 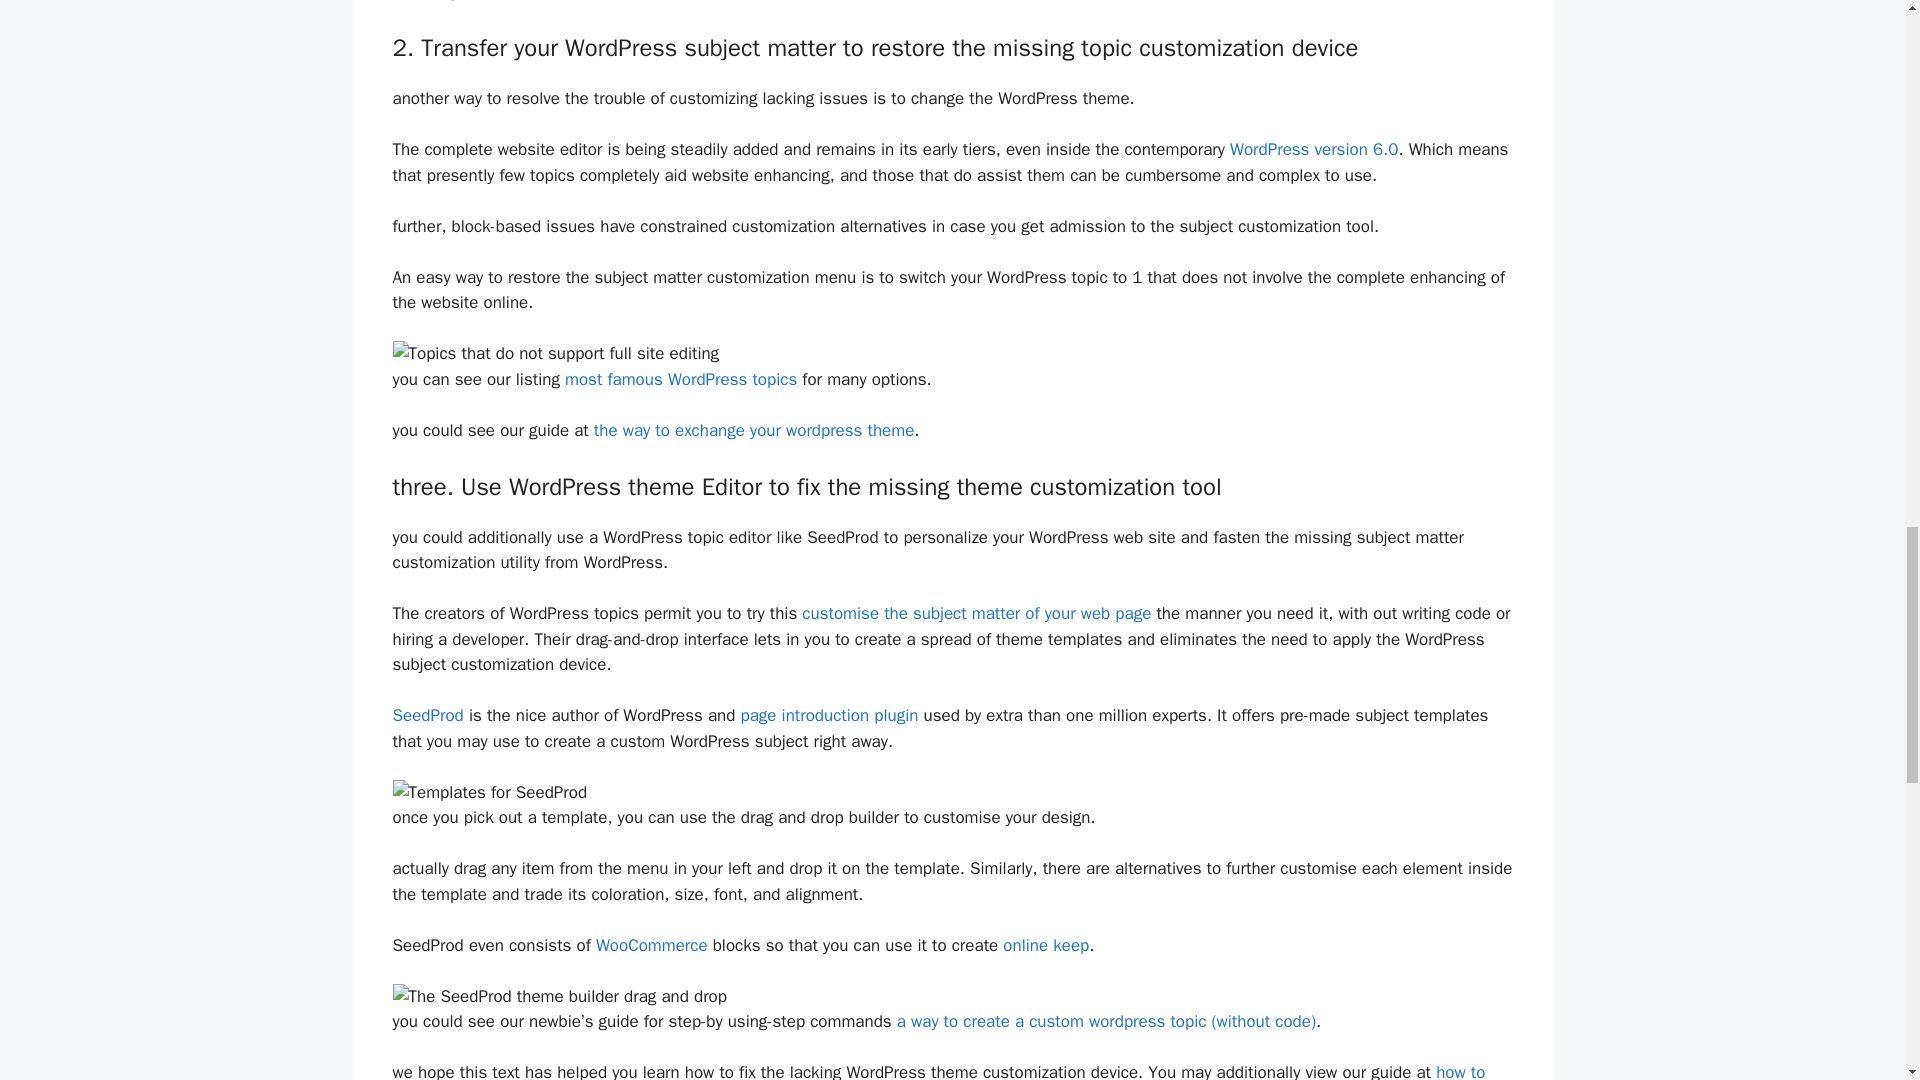 What do you see at coordinates (680, 379) in the screenshot?
I see `most famous WordPress topics` at bounding box center [680, 379].